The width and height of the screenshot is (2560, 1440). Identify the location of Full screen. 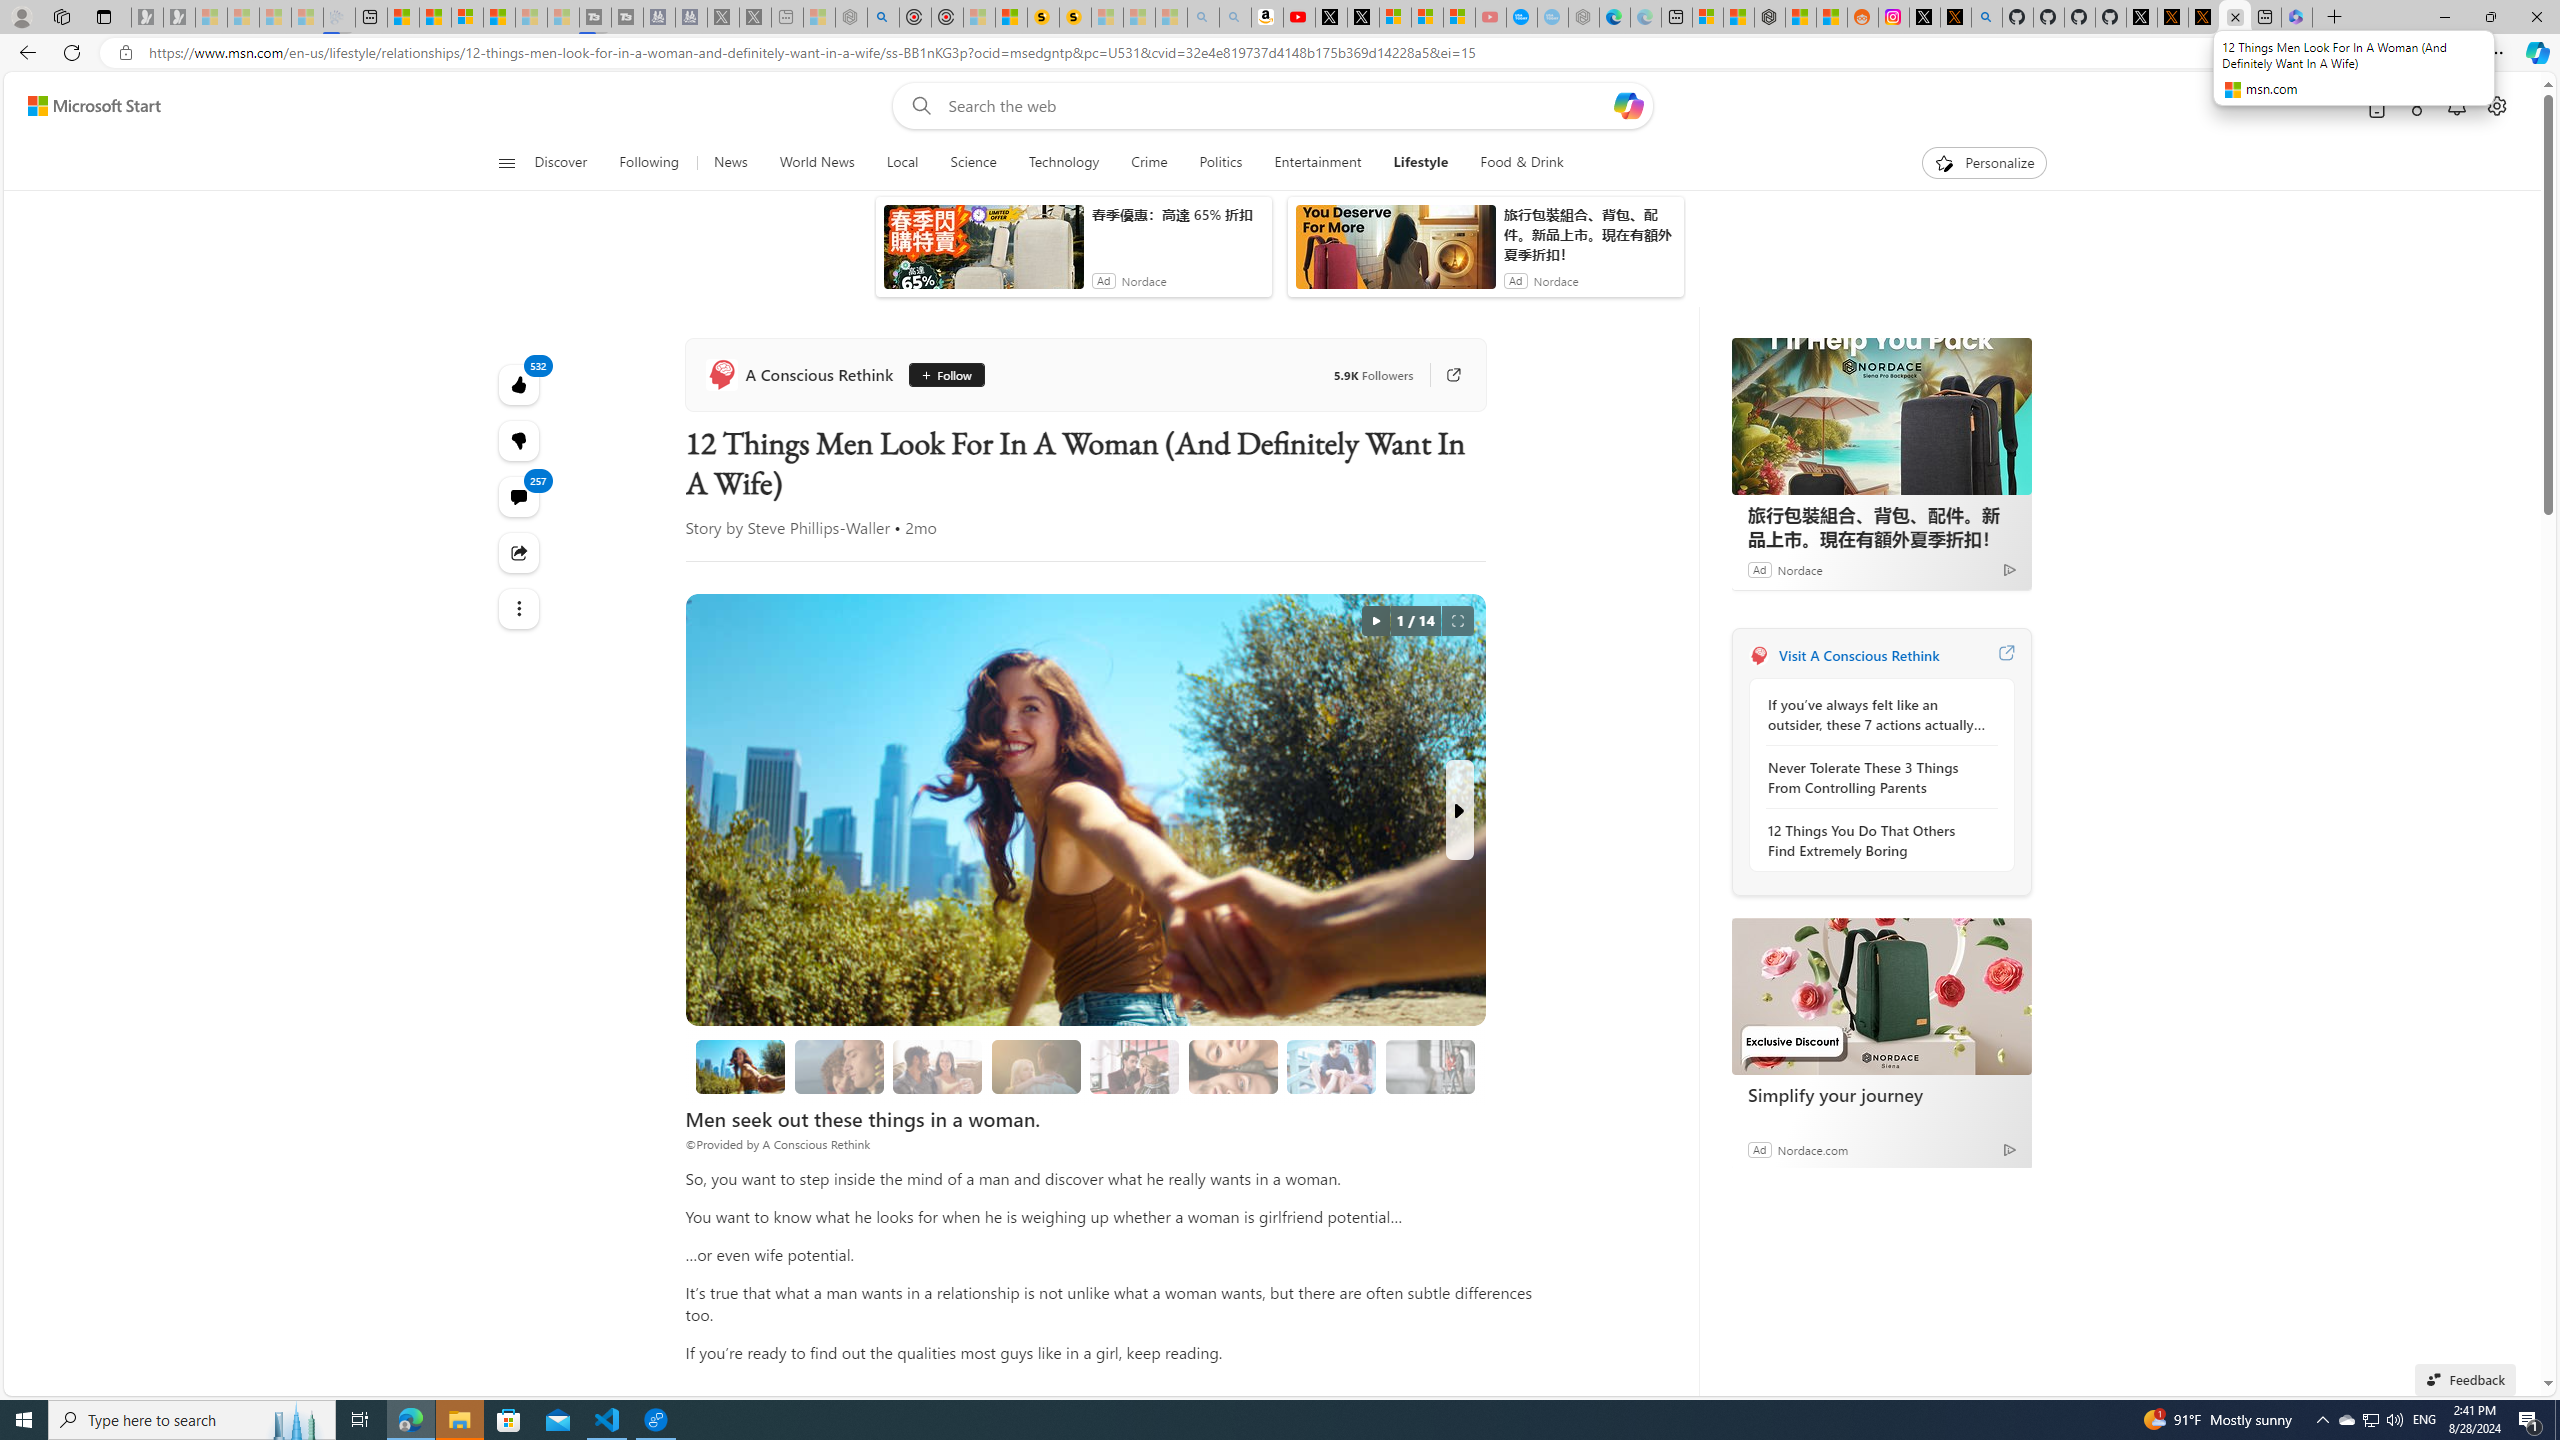
(1458, 621).